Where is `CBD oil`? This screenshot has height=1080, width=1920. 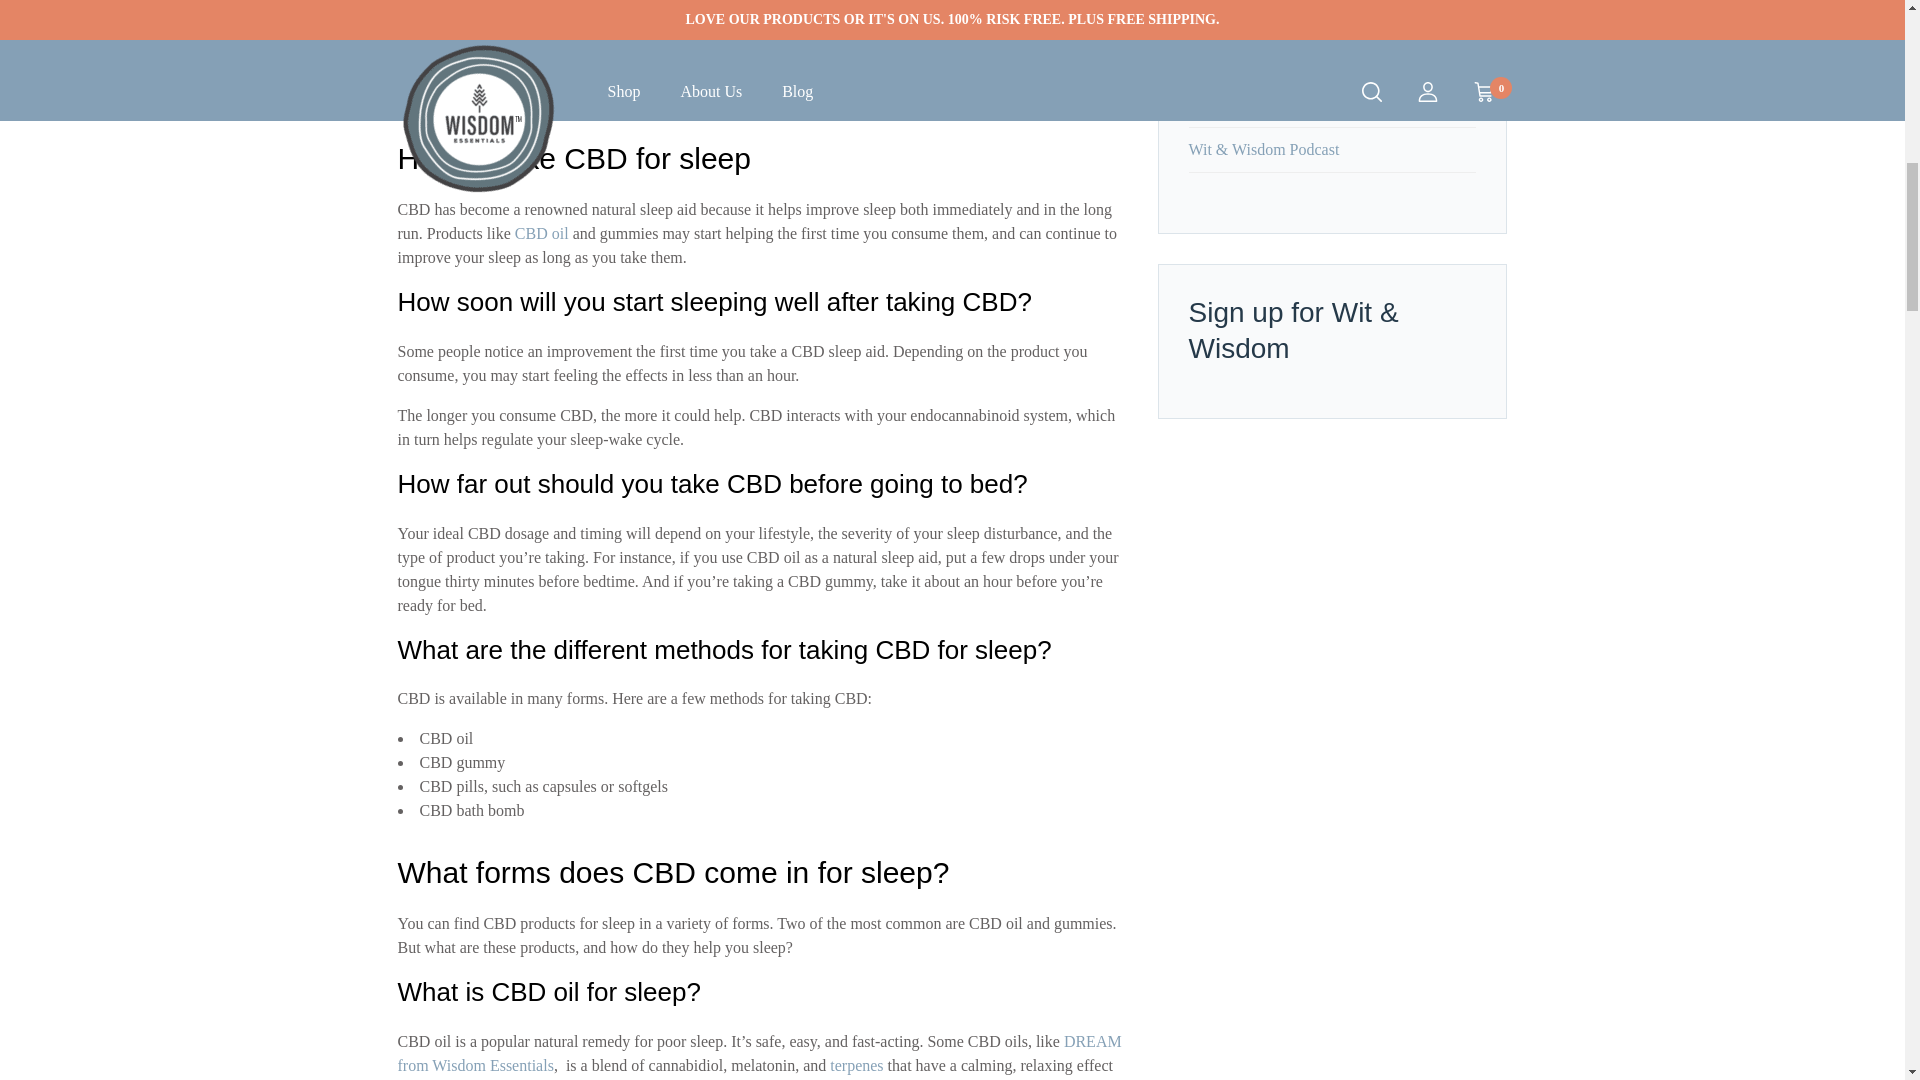
CBD oil is located at coordinates (541, 232).